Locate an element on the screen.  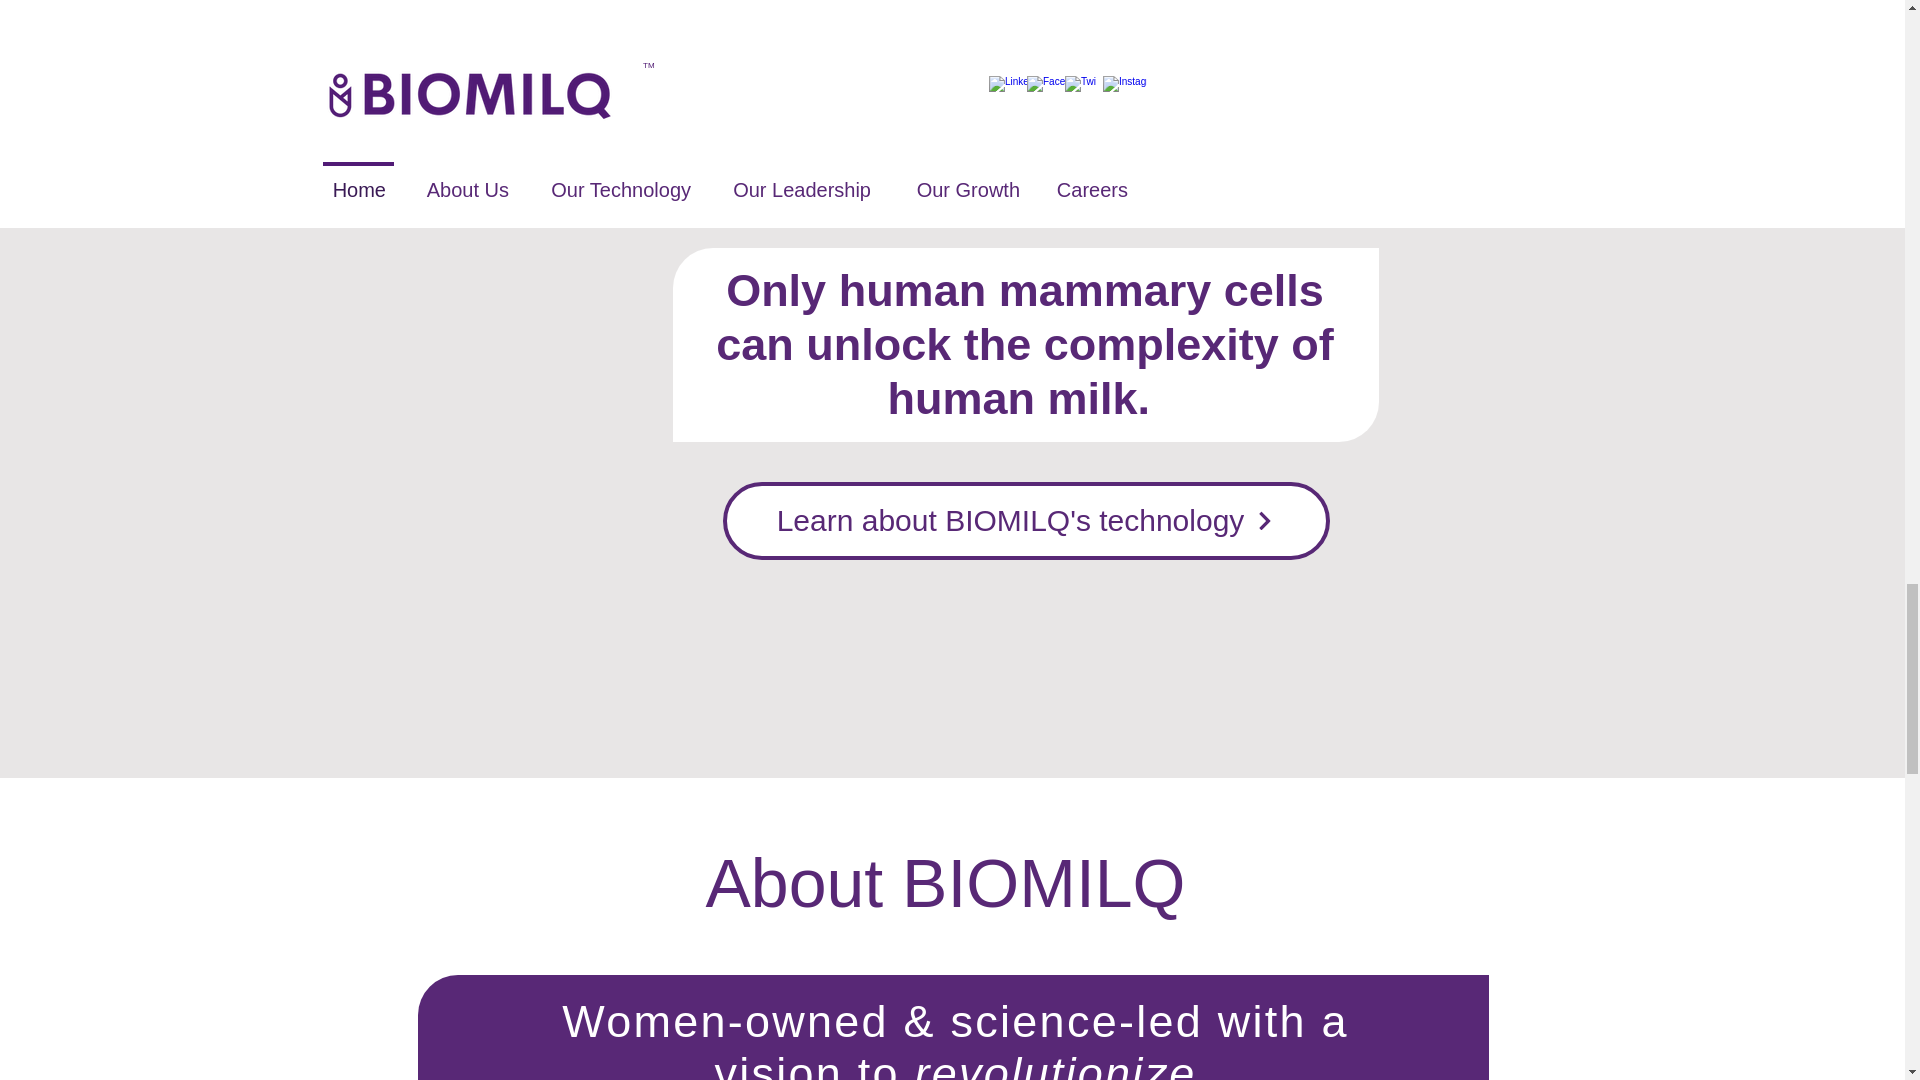
science-led with a is located at coordinates (1150, 1020).